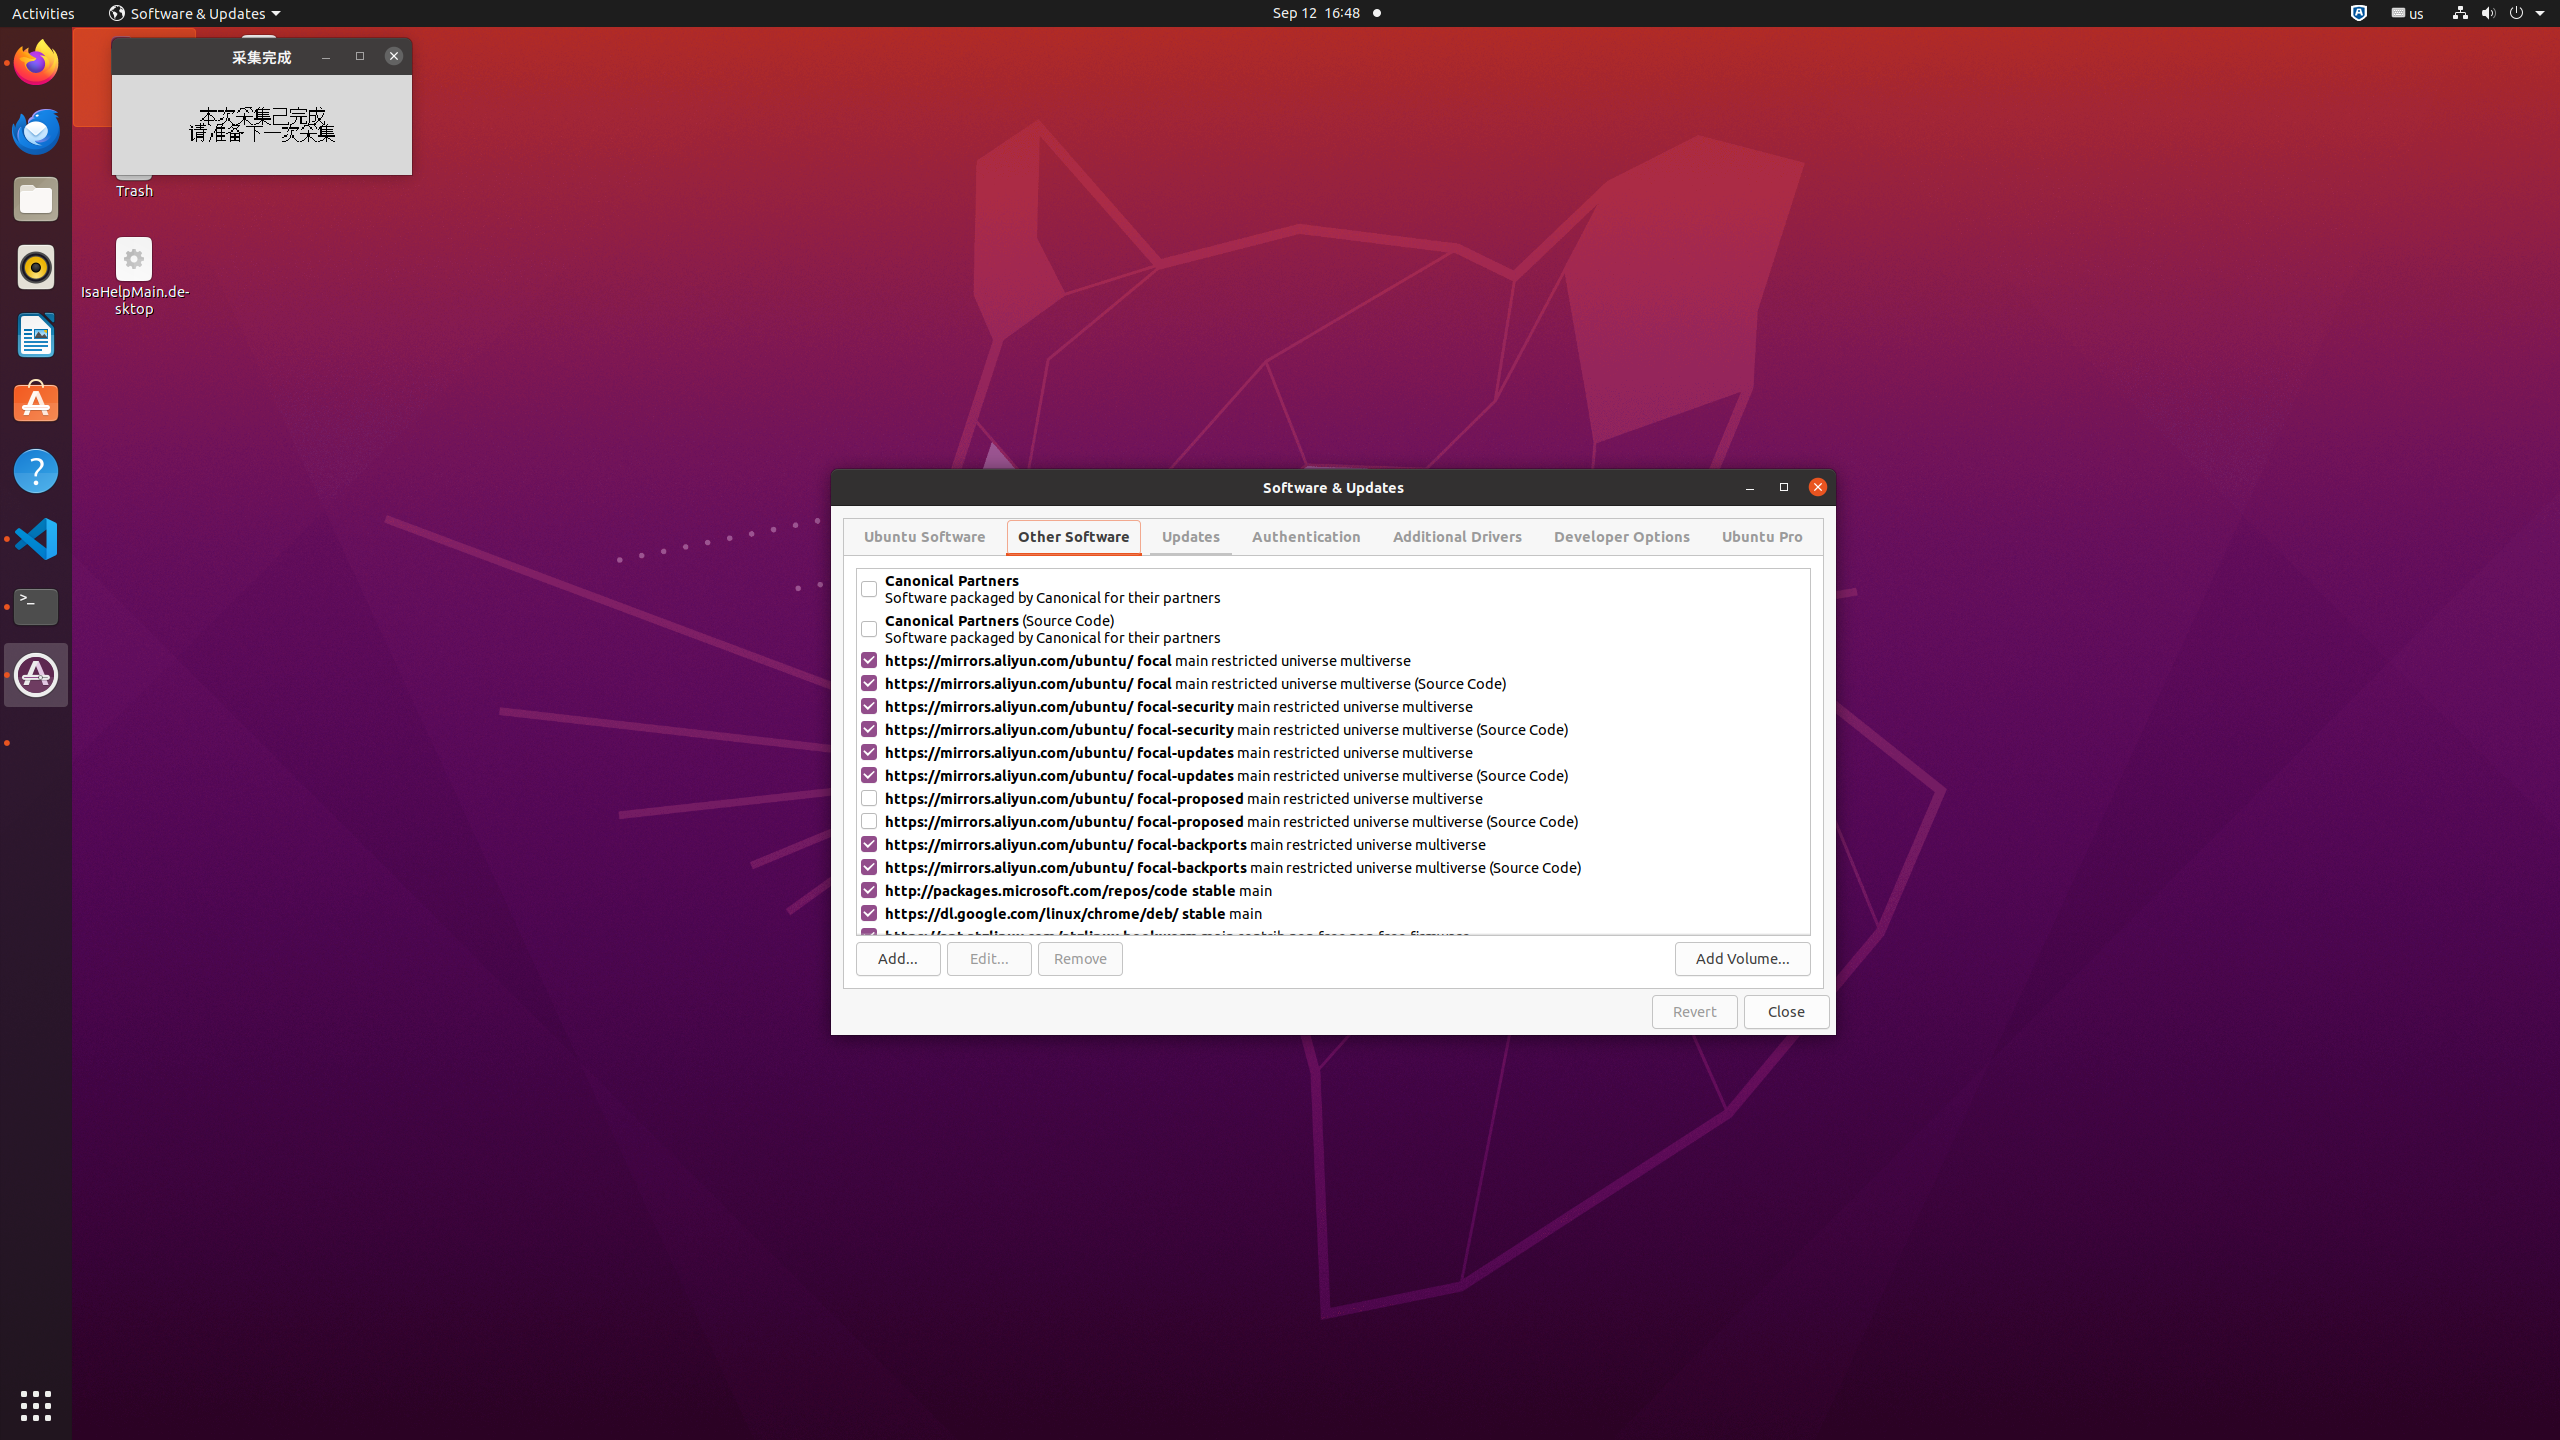  What do you see at coordinates (36, 63) in the screenshot?
I see `Firefox Web Browser` at bounding box center [36, 63].